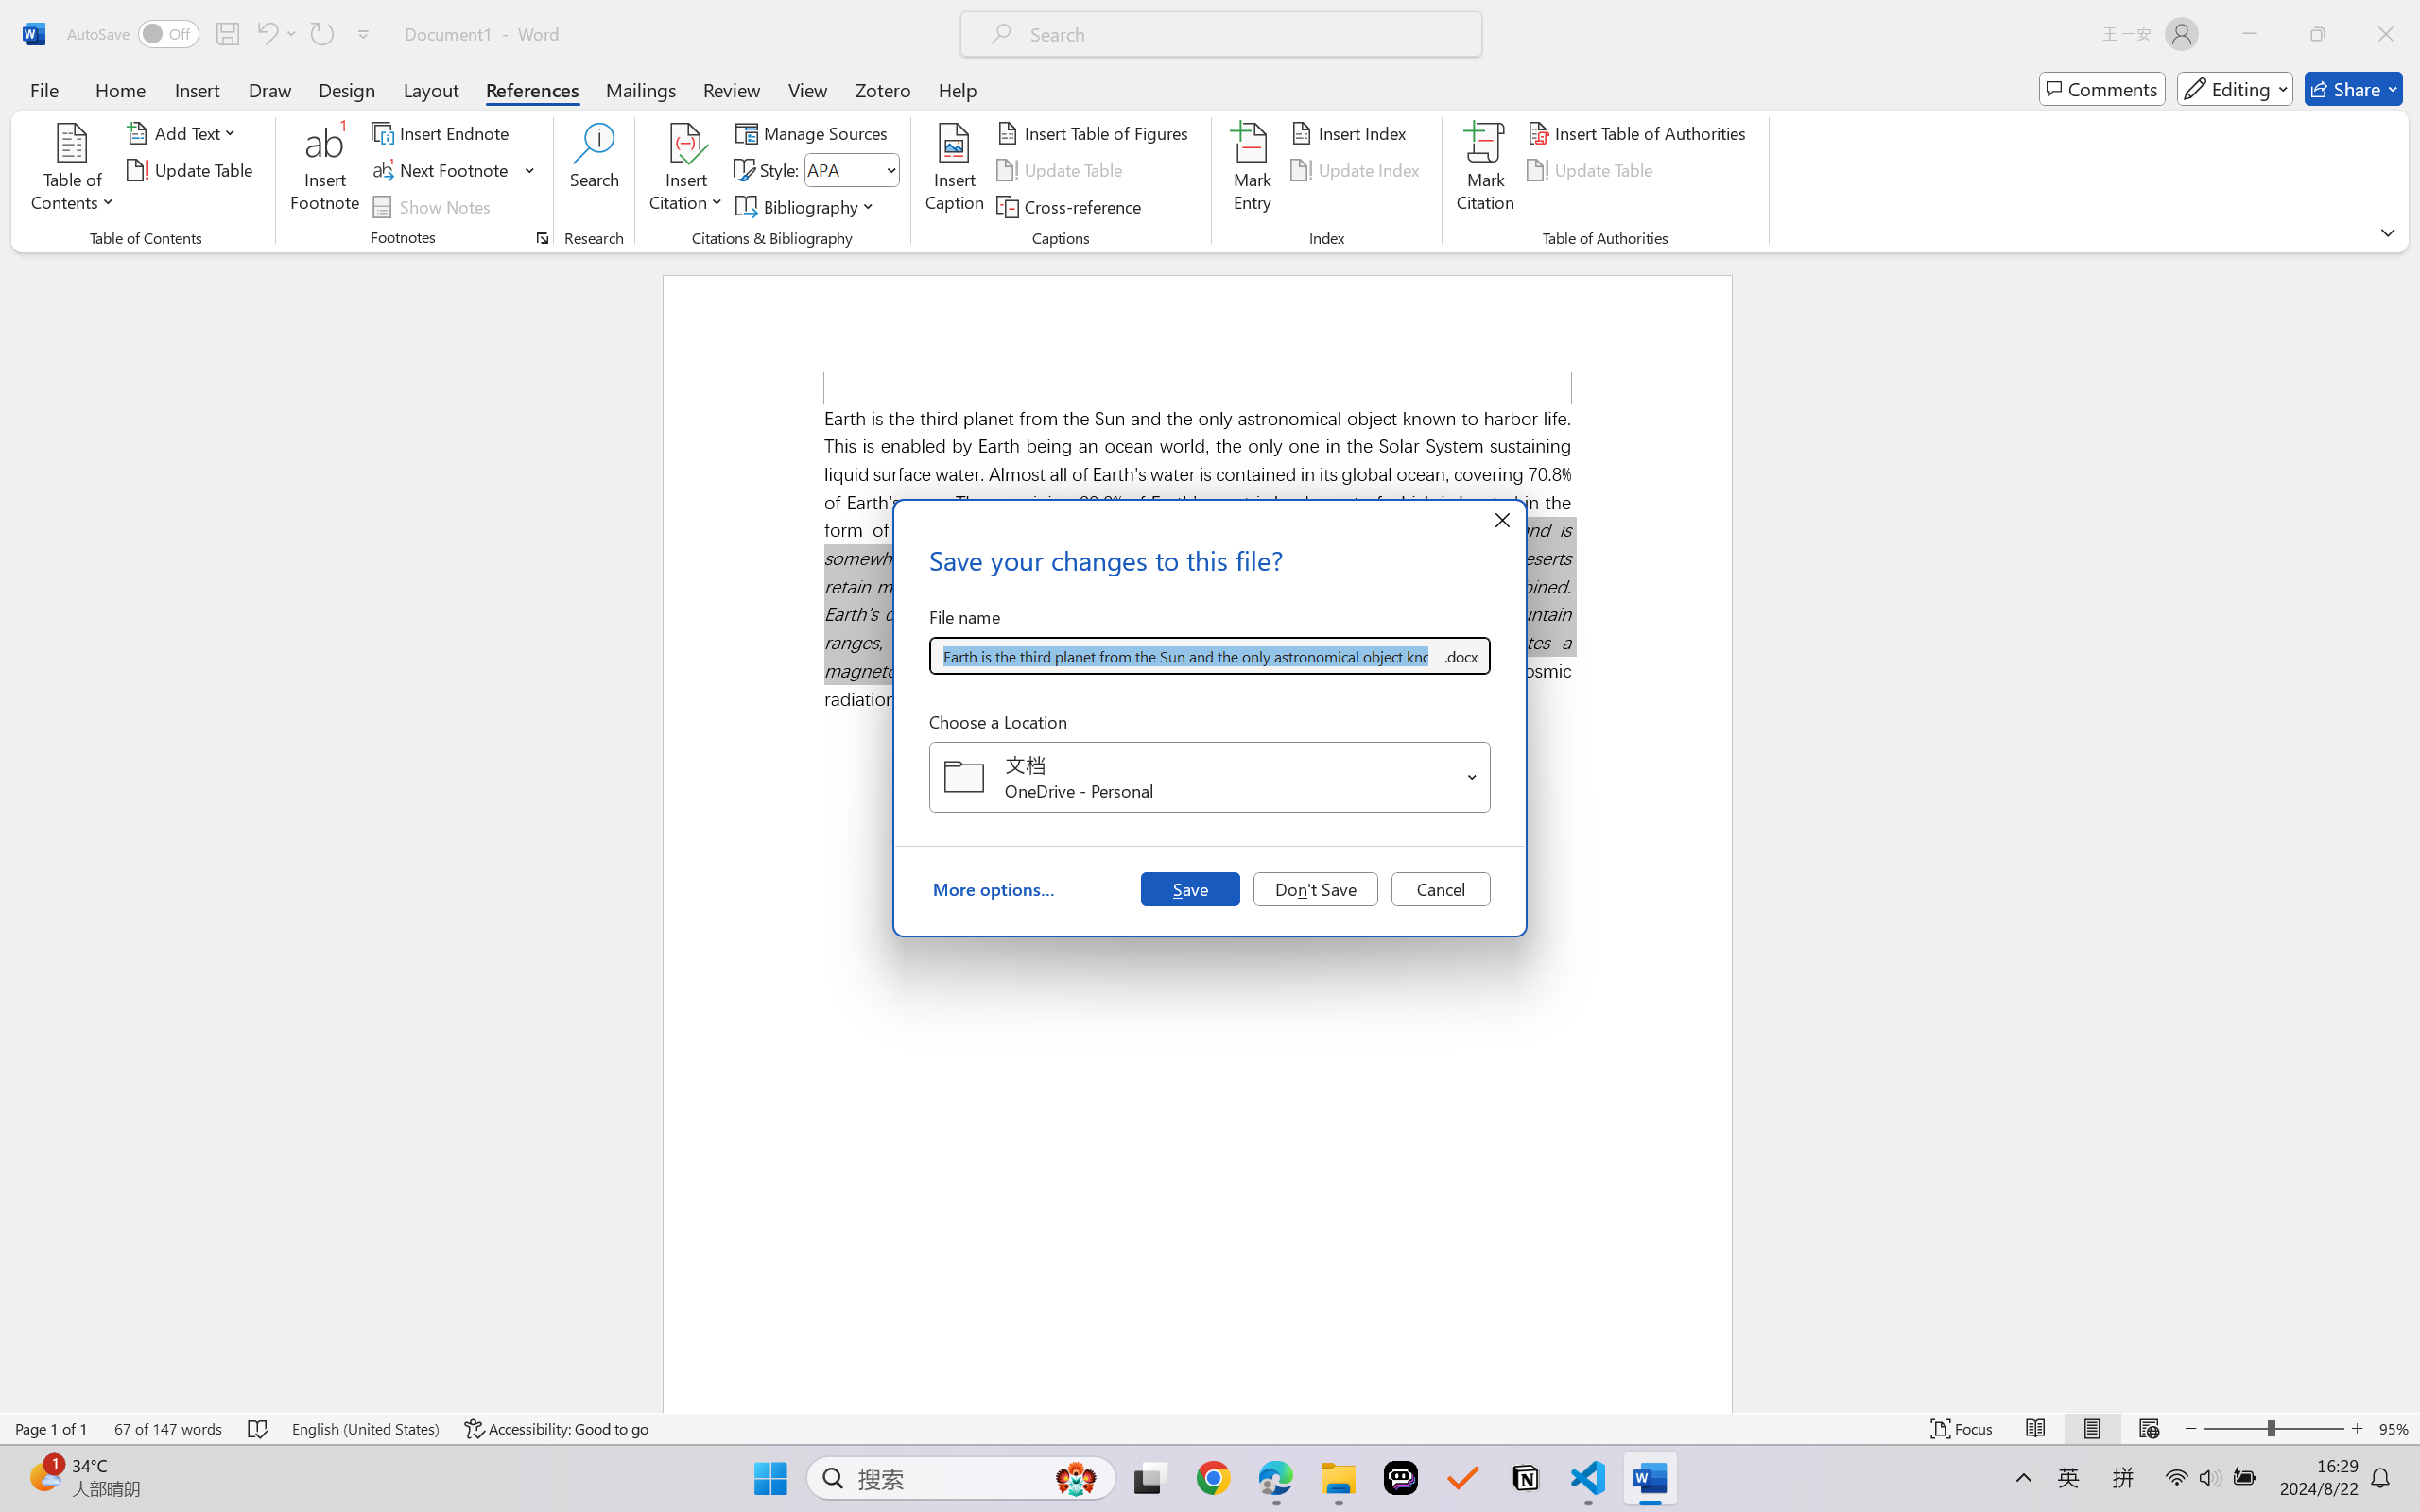  What do you see at coordinates (1210, 1428) in the screenshot?
I see `Class: MsoCommandBar` at bounding box center [1210, 1428].